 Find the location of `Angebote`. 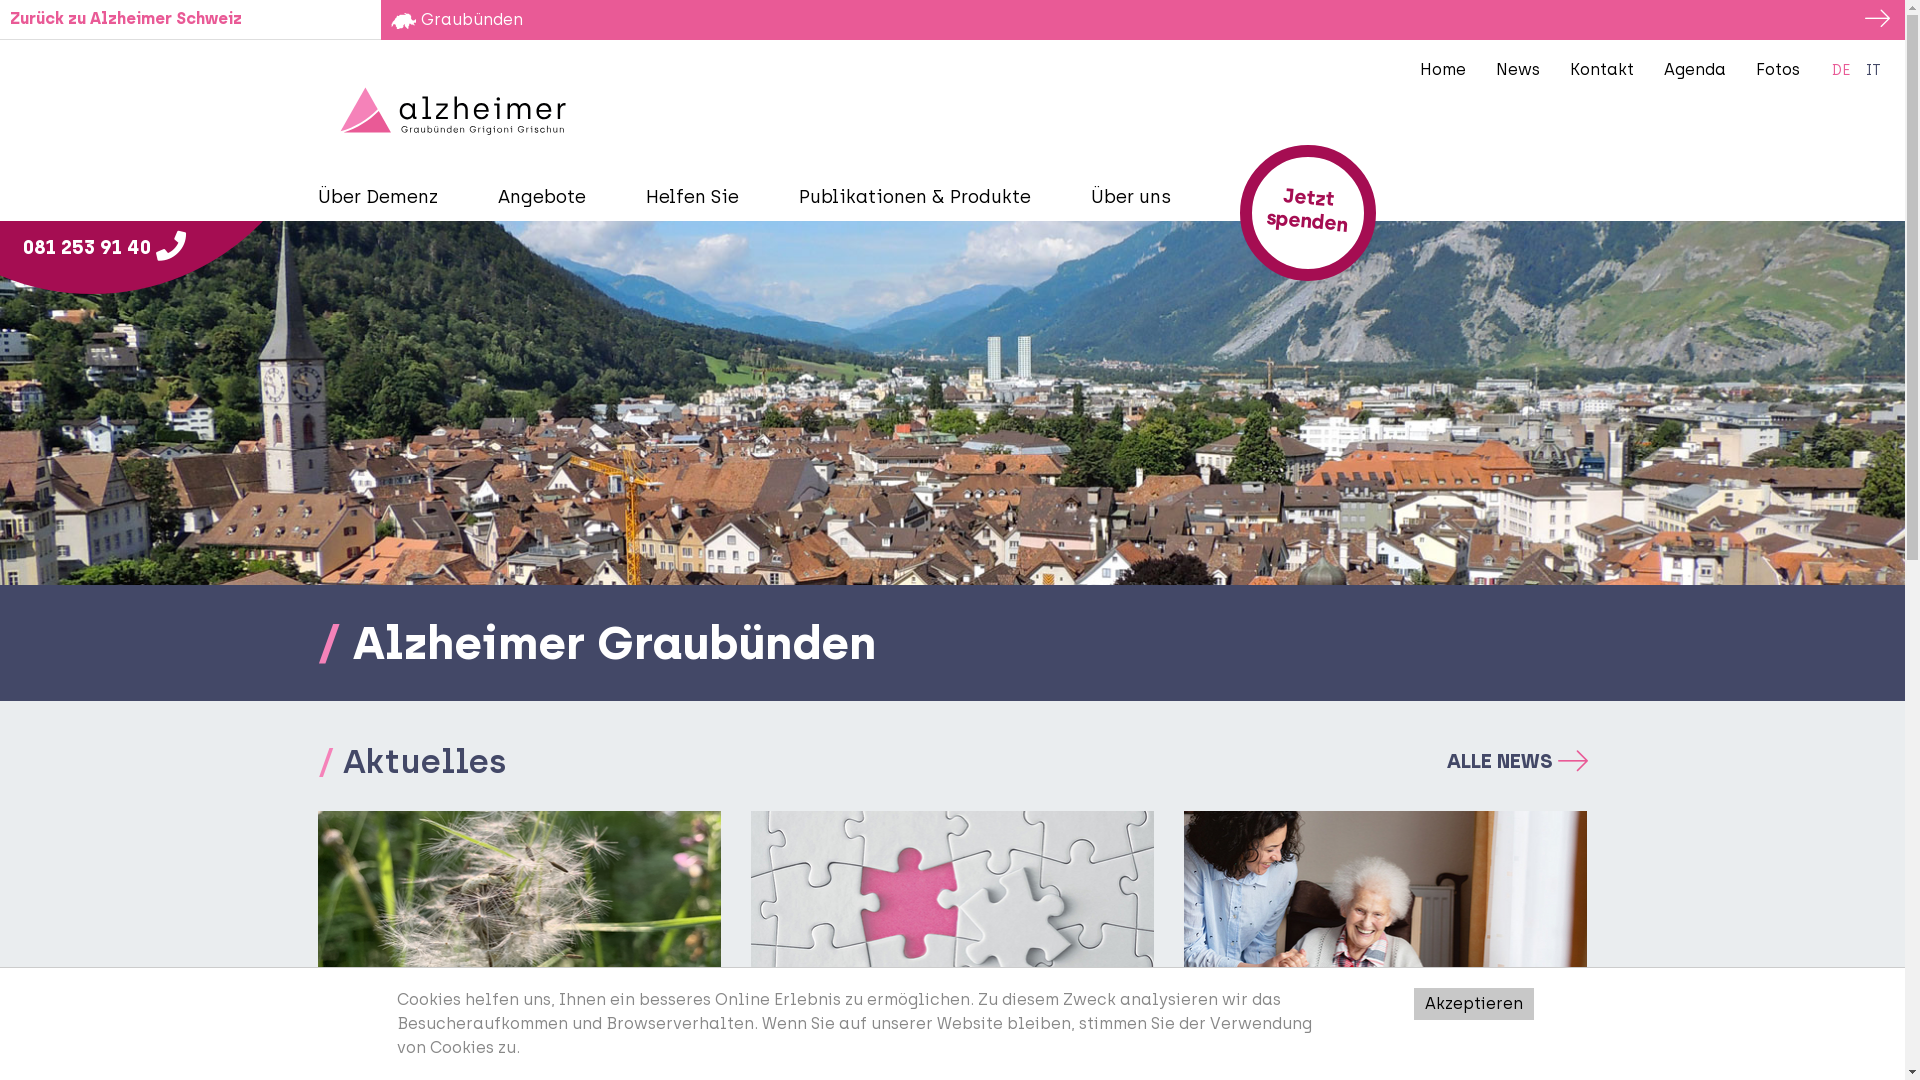

Angebote is located at coordinates (557, 198).